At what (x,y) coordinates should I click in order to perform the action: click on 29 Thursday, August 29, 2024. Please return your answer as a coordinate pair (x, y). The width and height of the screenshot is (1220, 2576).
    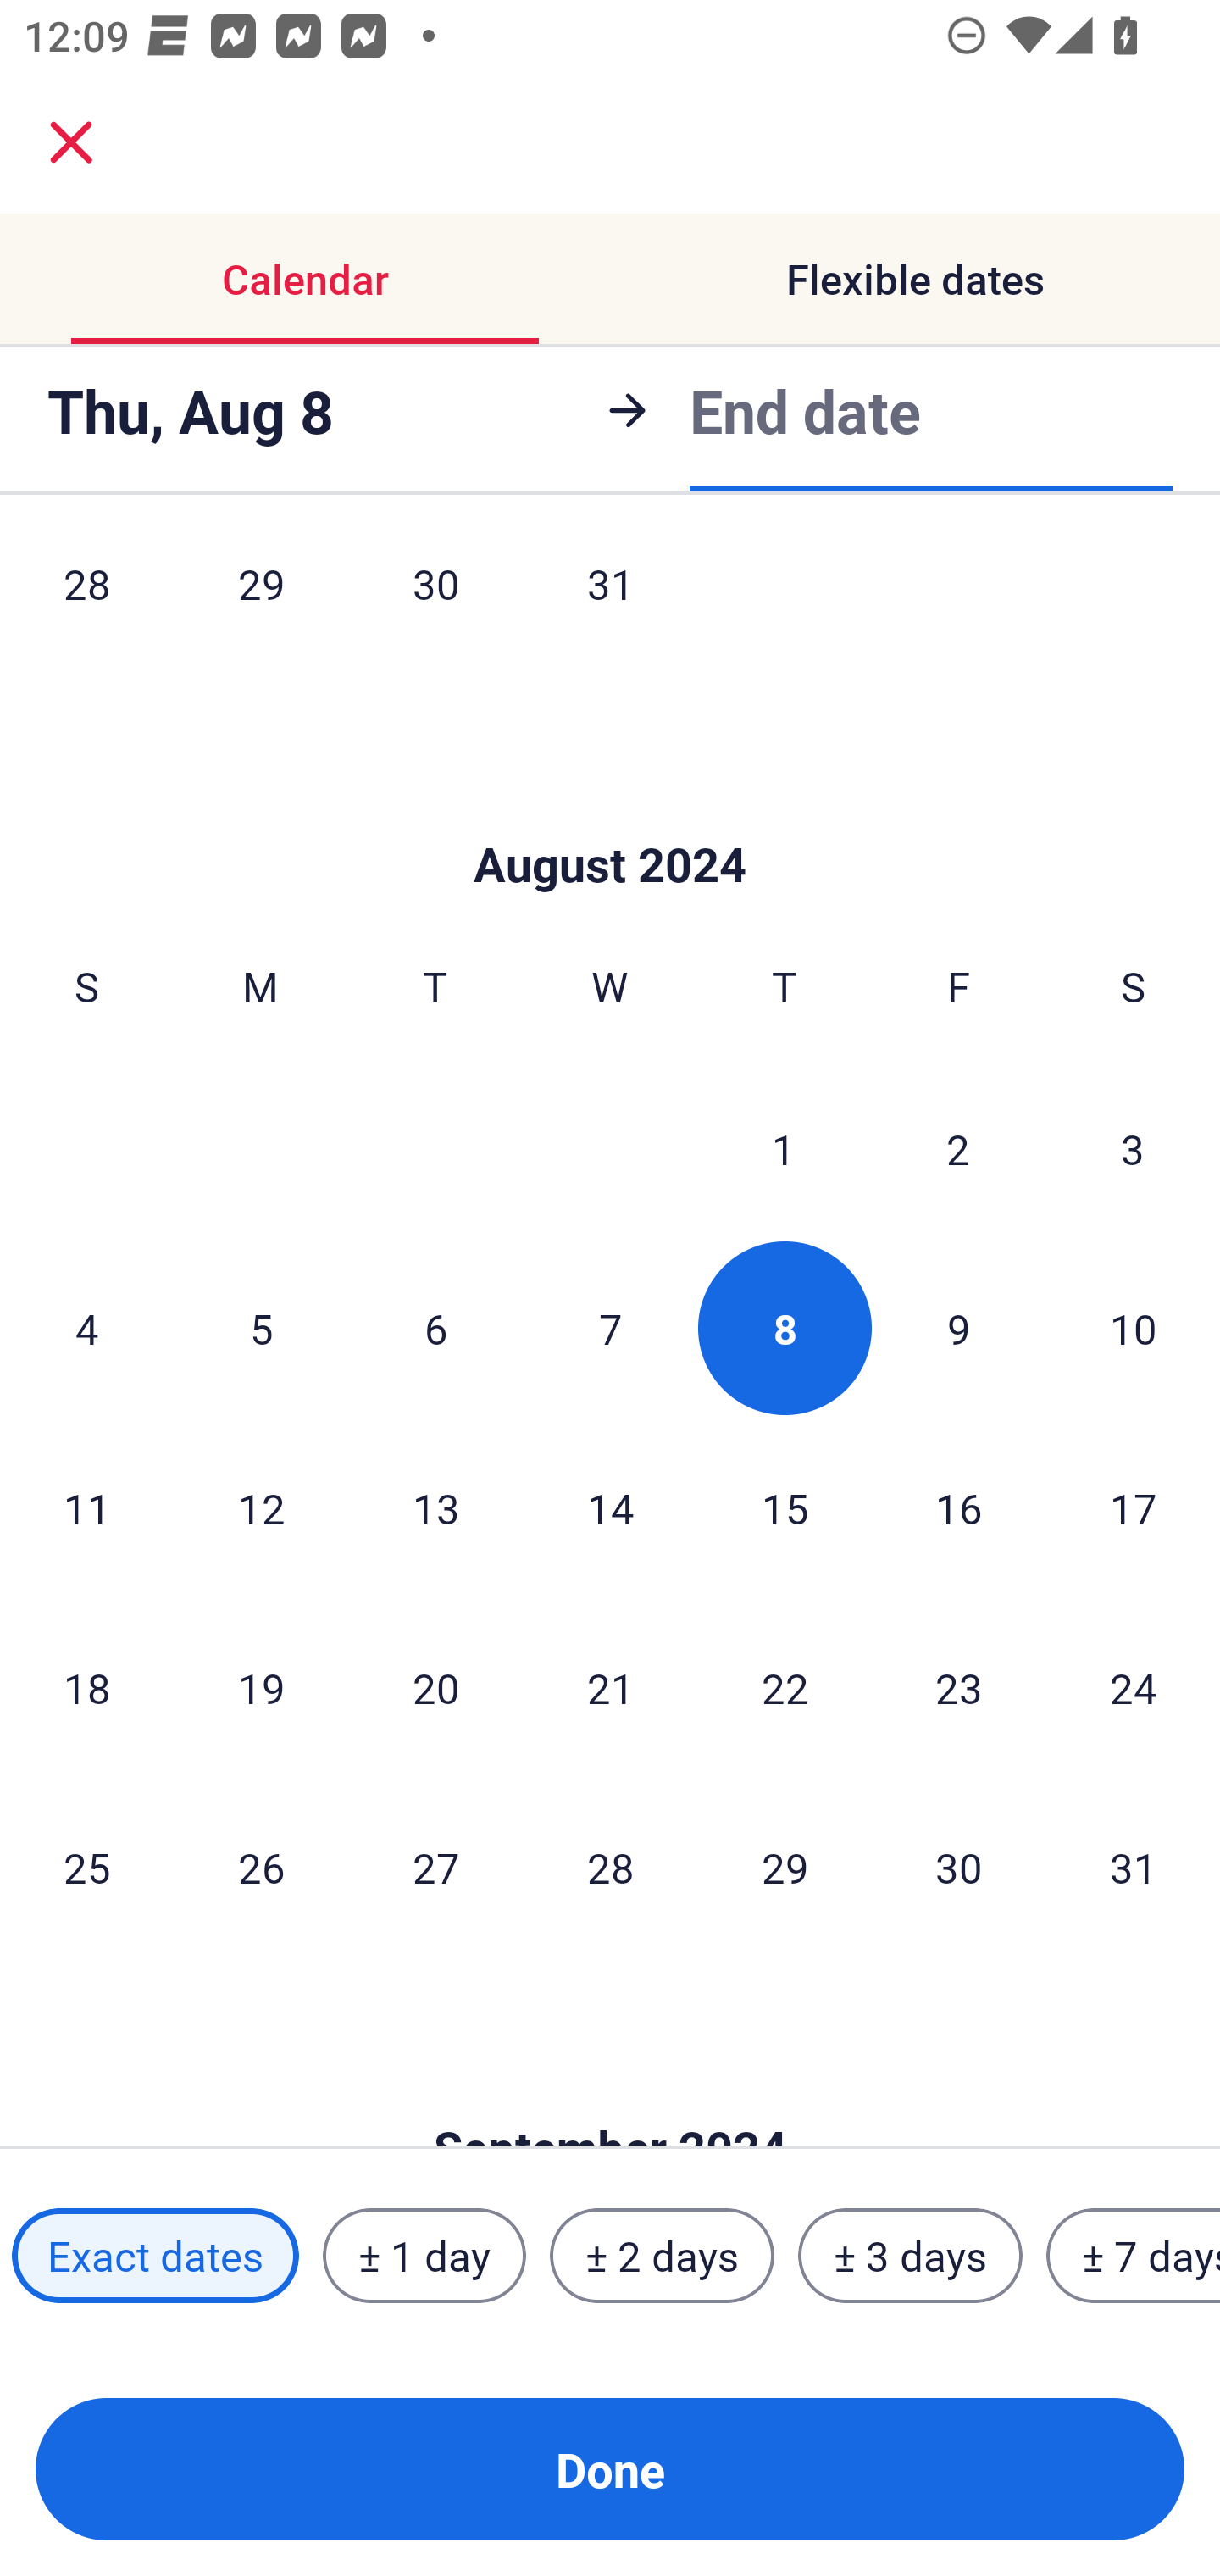
    Looking at the image, I should click on (785, 1868).